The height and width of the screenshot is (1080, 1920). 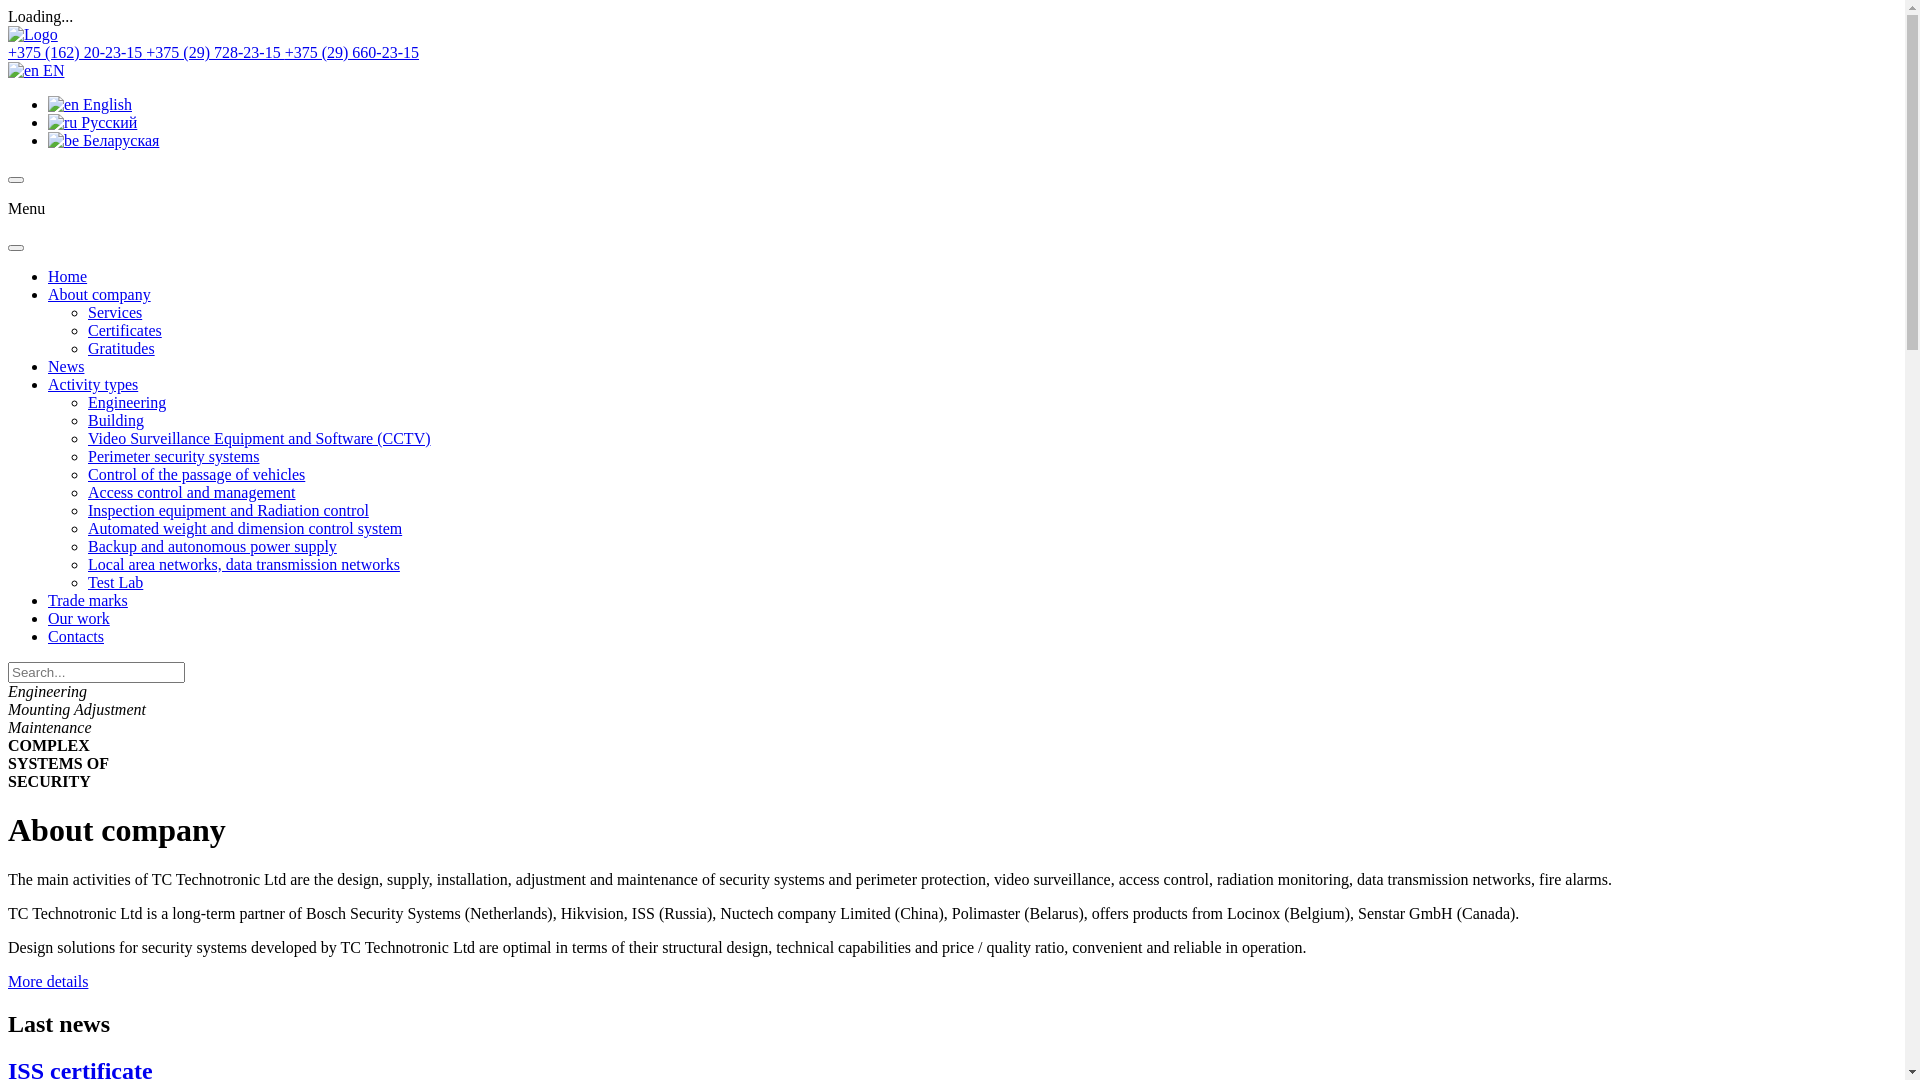 What do you see at coordinates (174, 456) in the screenshot?
I see `Perimeter security systems` at bounding box center [174, 456].